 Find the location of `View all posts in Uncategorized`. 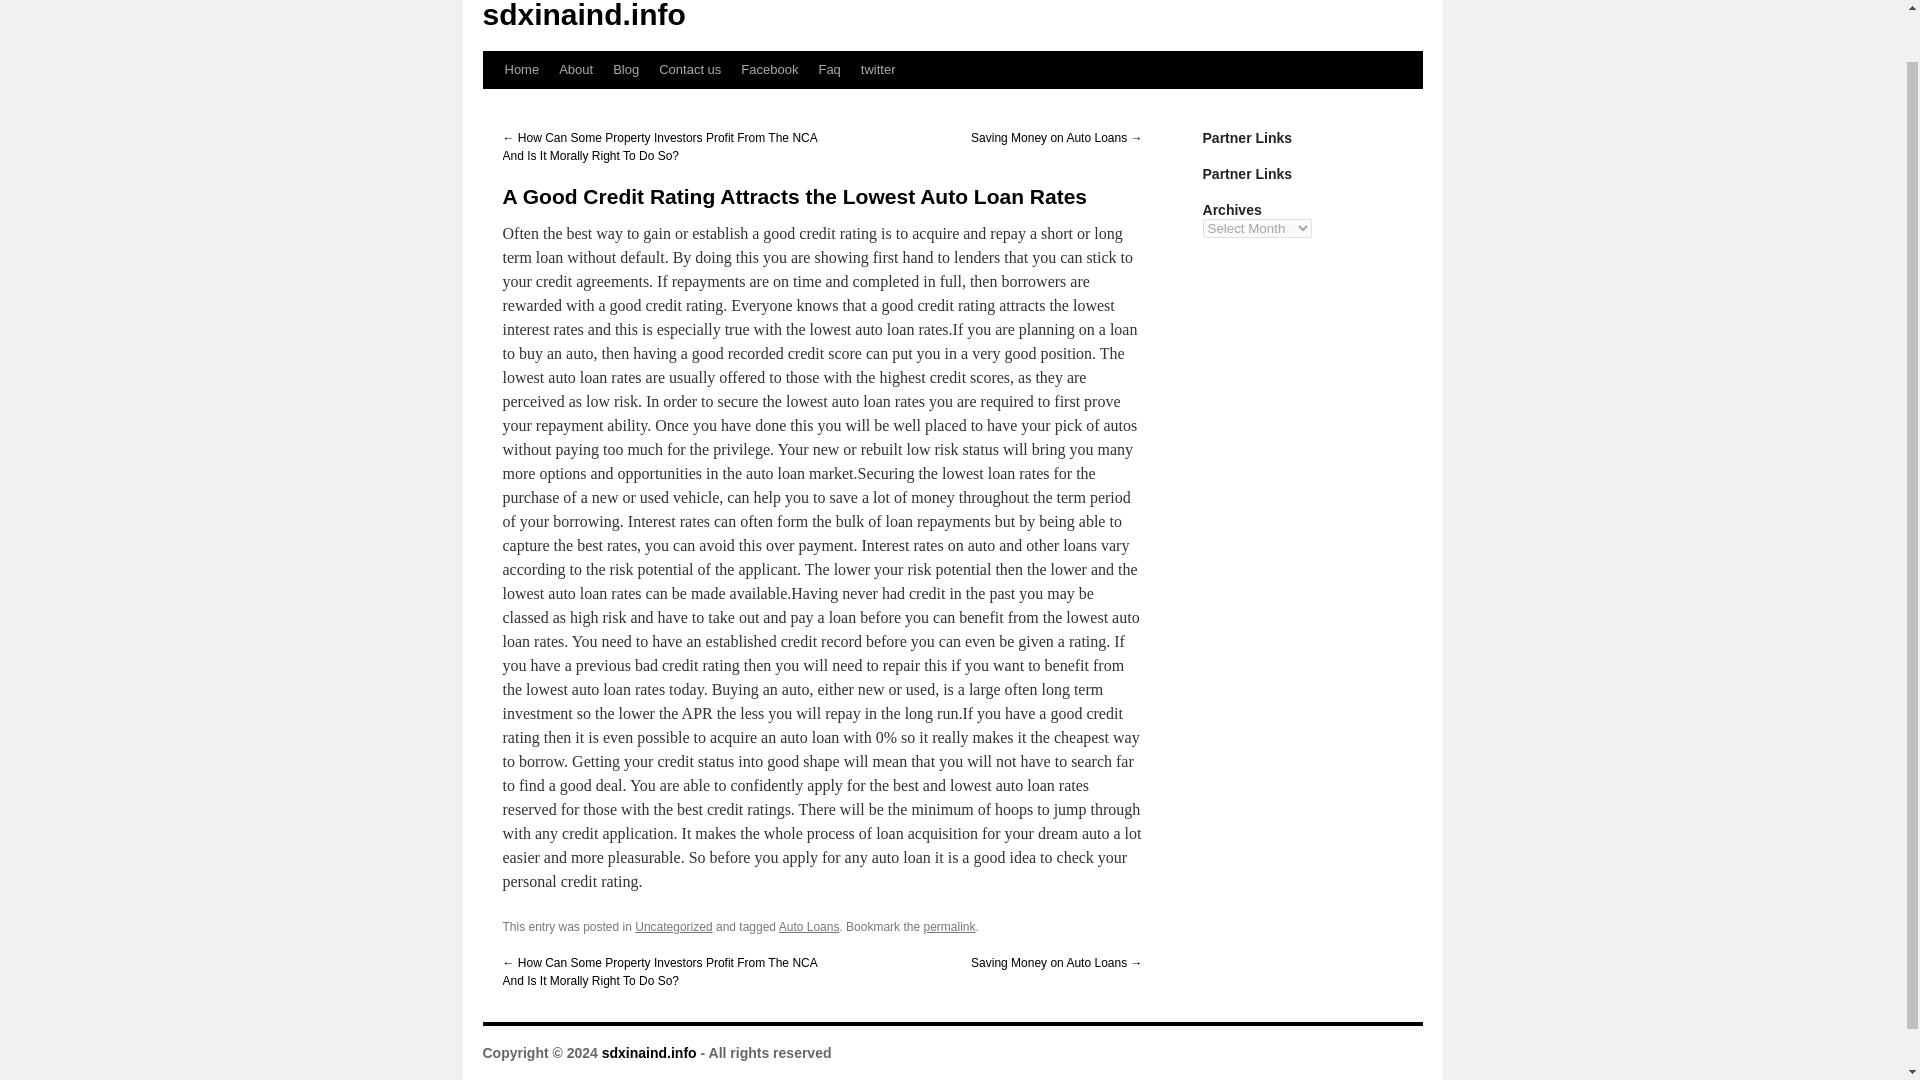

View all posts in Uncategorized is located at coordinates (674, 927).